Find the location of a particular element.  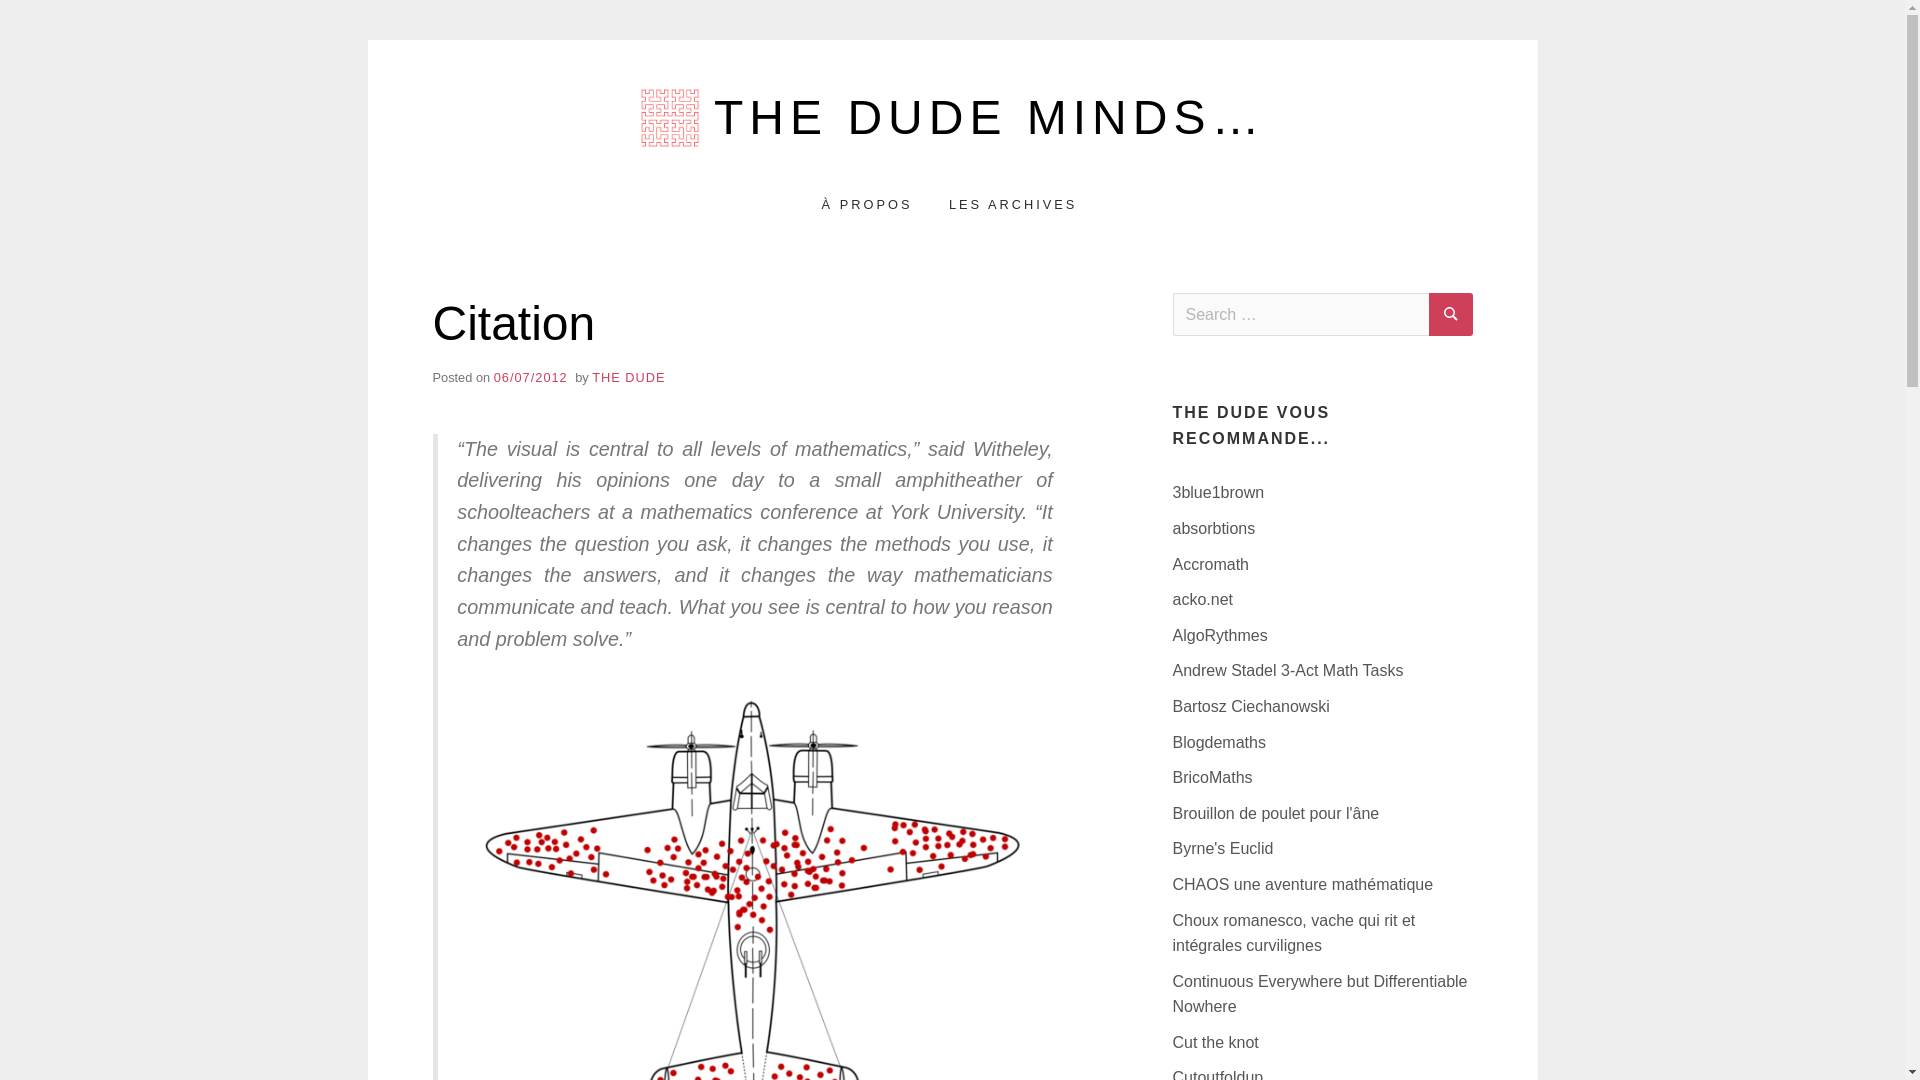

Andrew Stadel 3-Act Math Tasks is located at coordinates (1287, 670).